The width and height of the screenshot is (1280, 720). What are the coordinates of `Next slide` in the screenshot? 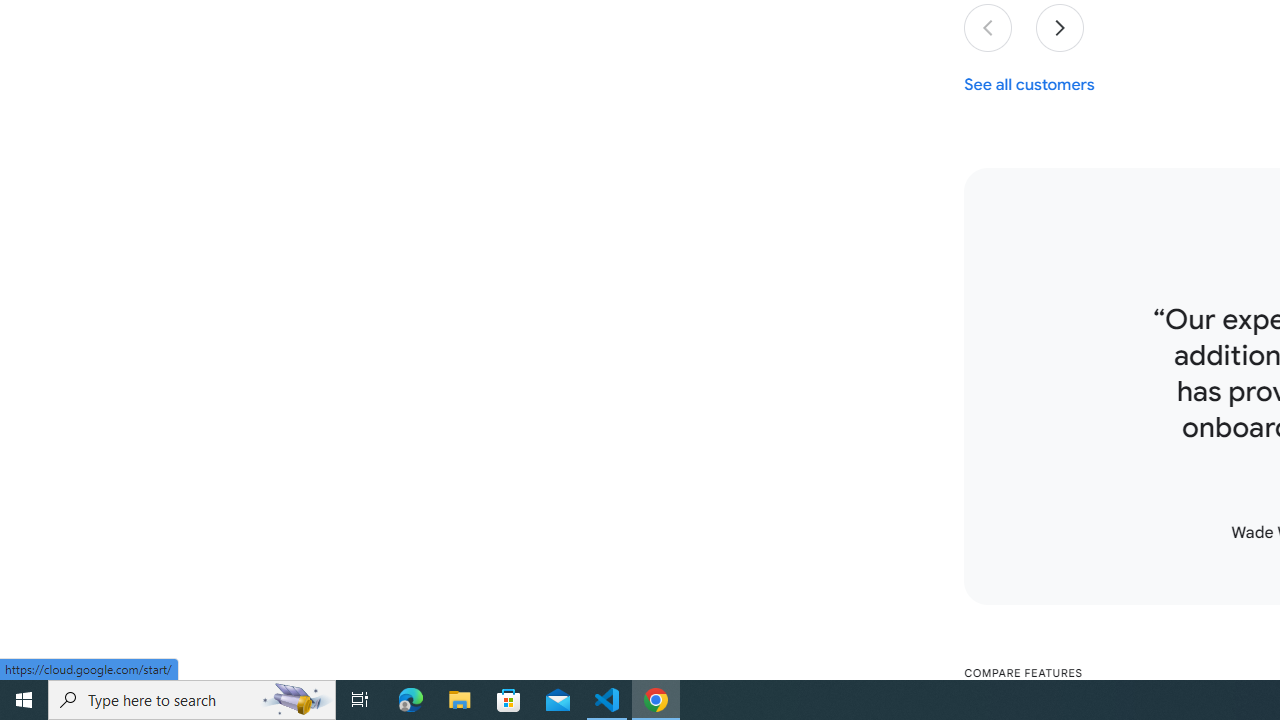 It's located at (1060, 28).